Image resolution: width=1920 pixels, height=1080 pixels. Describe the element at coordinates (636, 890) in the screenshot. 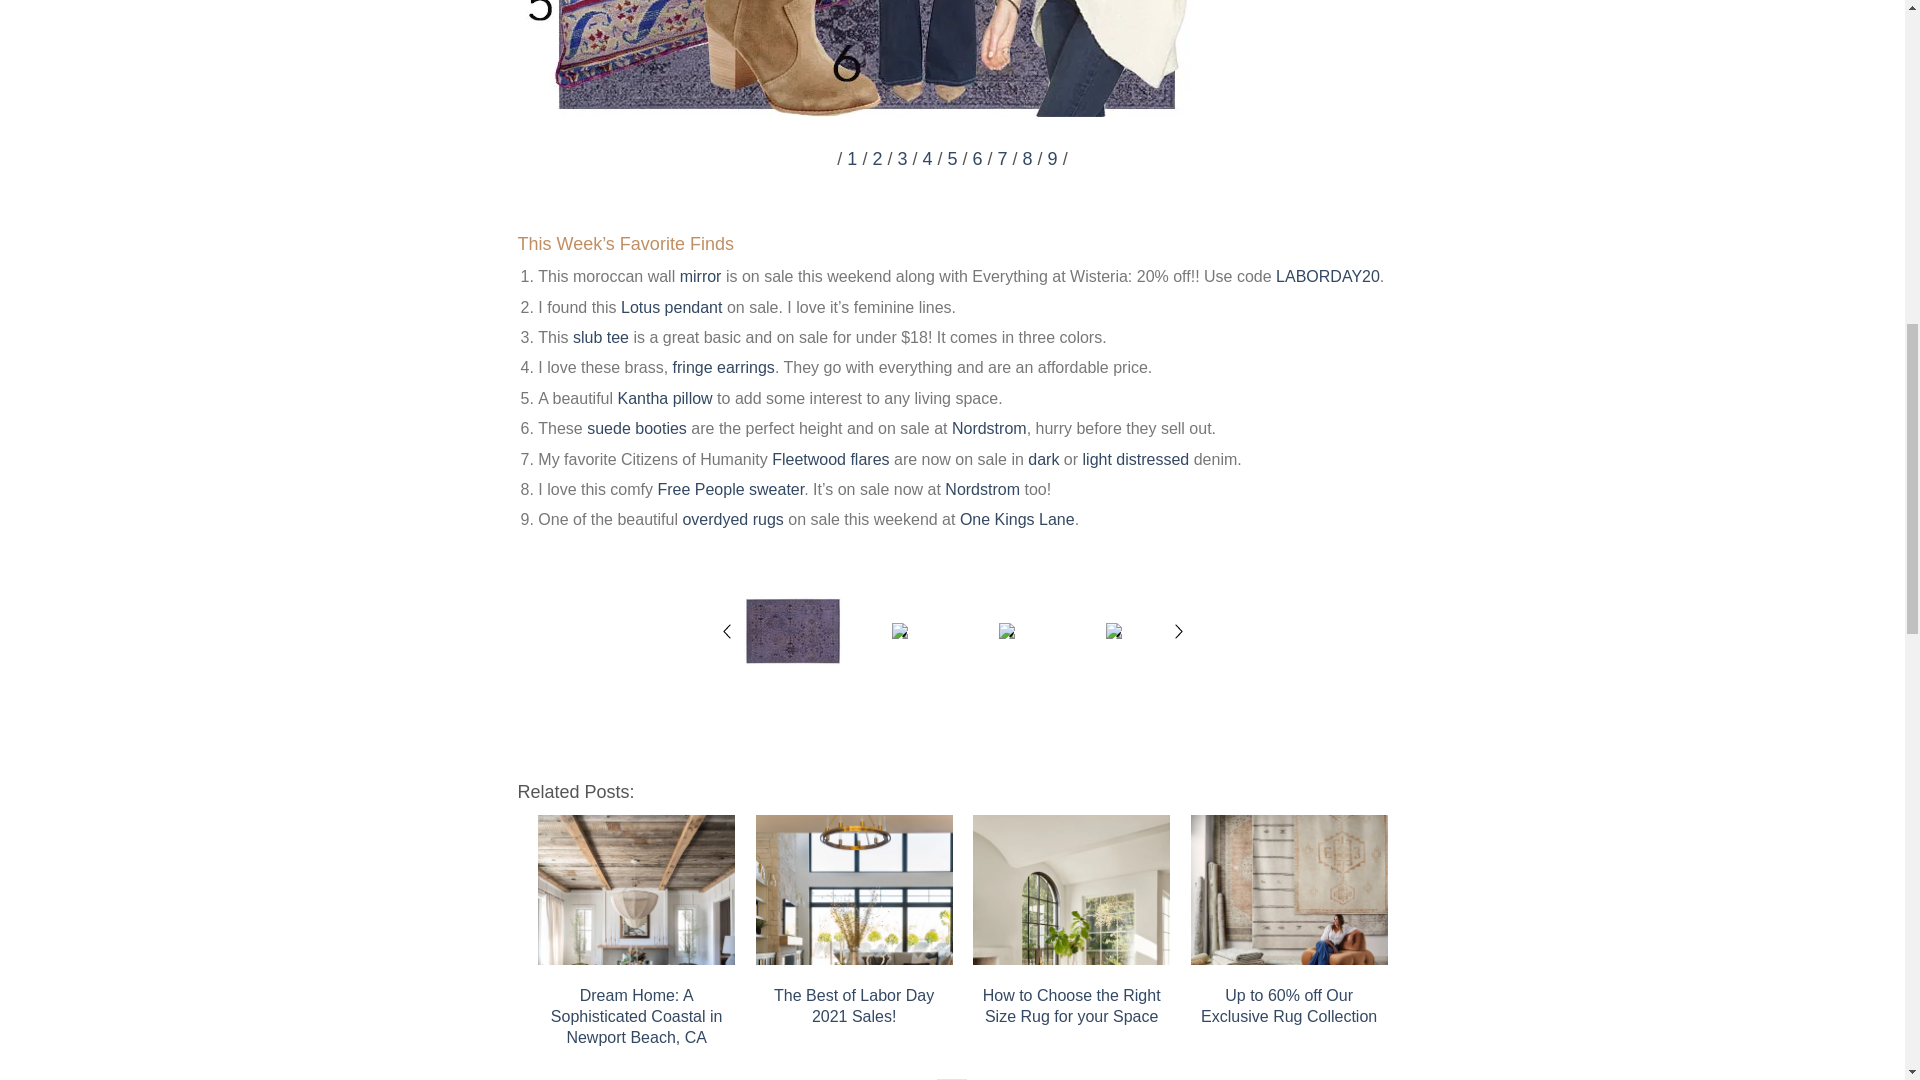

I see `Dream Home: A Sophisticated Coastal in Newport Beach, CA` at that location.